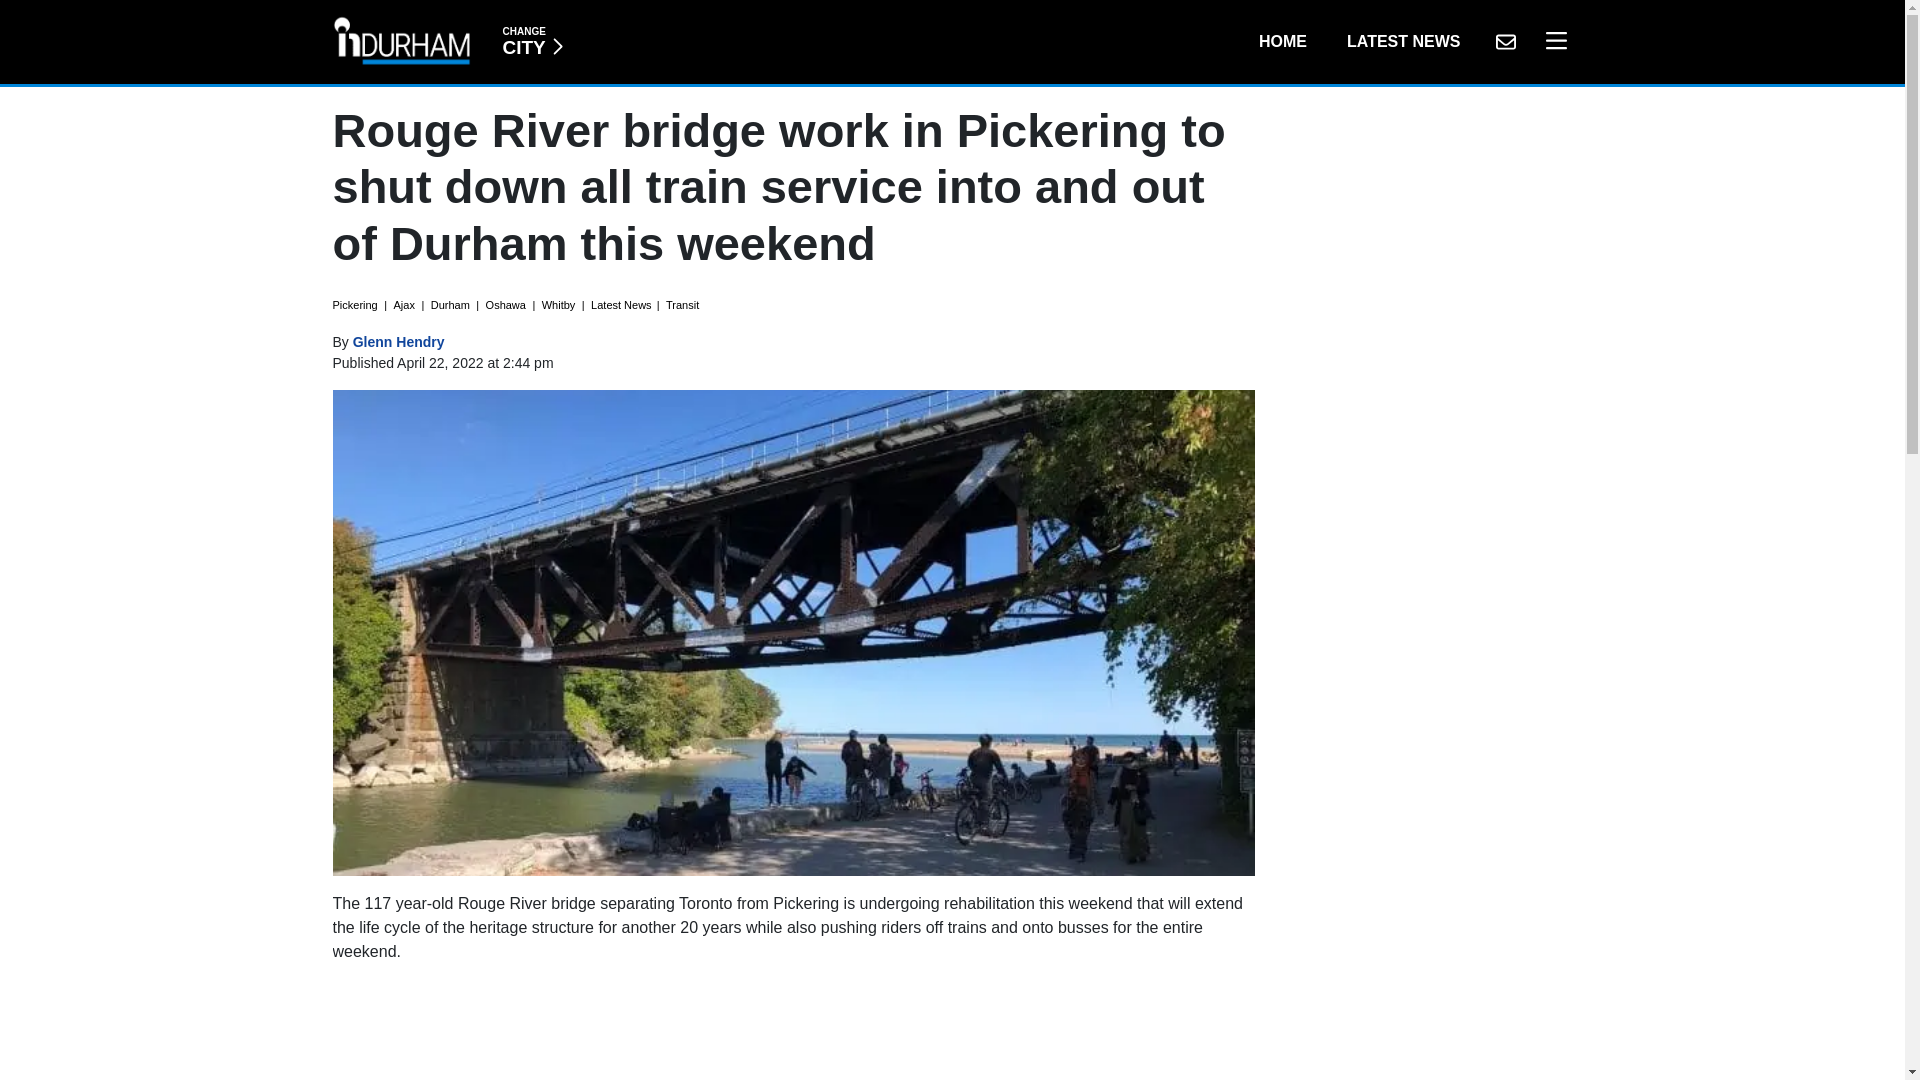  I want to click on LATEST NEWS, so click(1403, 41).